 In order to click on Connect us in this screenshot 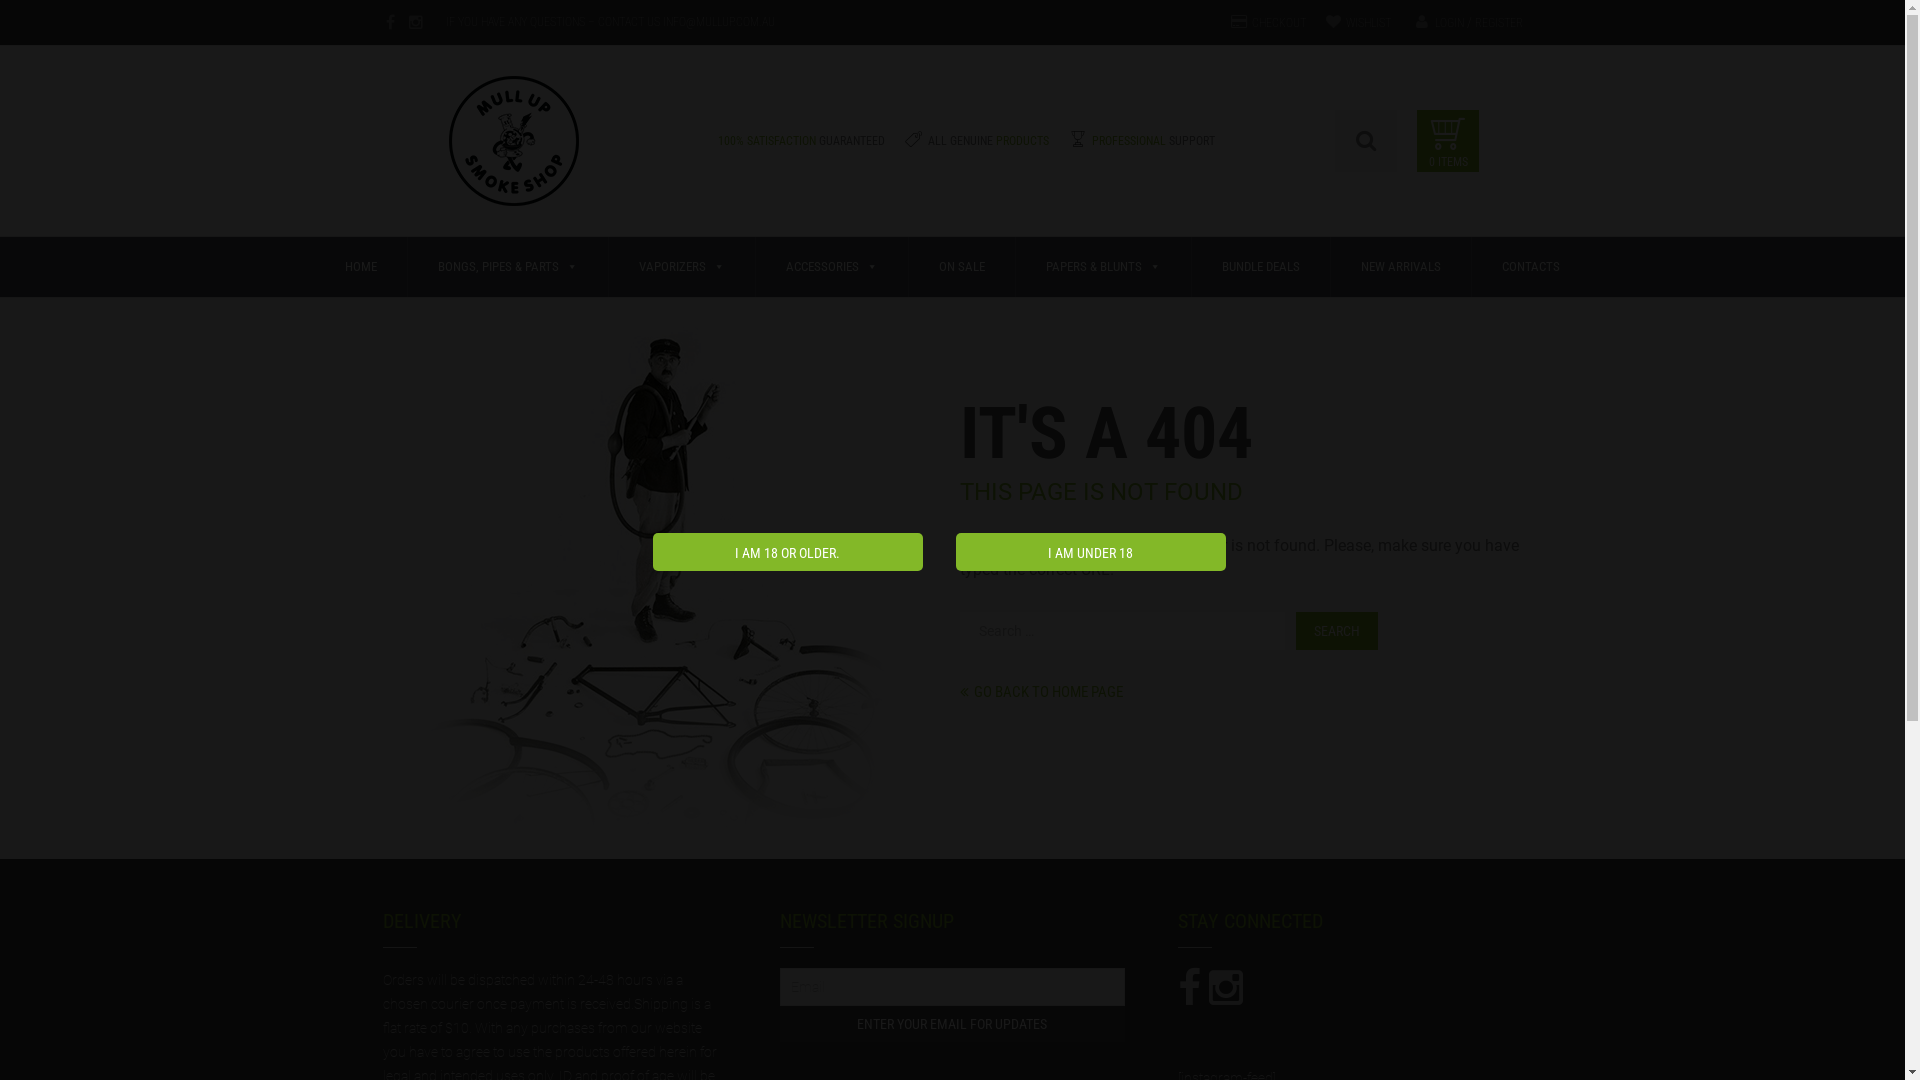, I will do `click(390, 22)`.